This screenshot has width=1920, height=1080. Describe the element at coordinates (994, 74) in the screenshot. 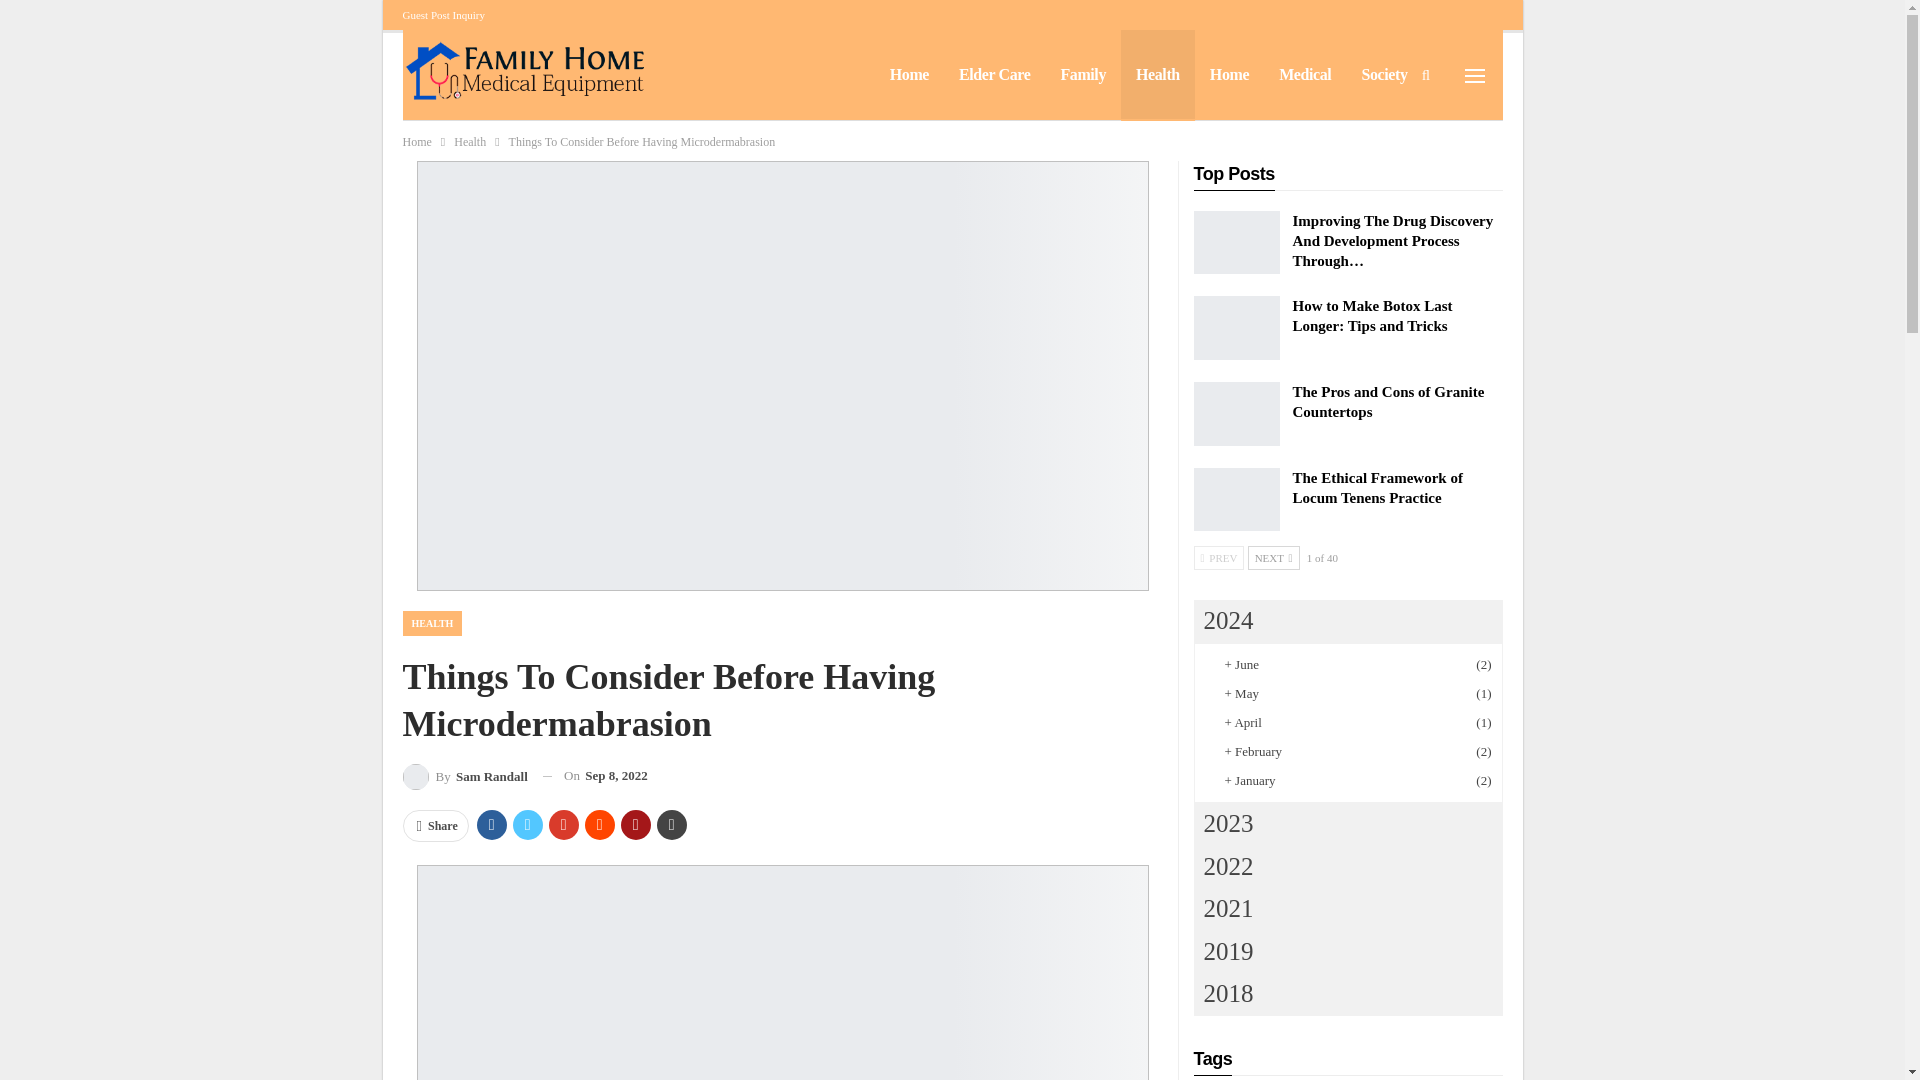

I see `Elder Care` at that location.